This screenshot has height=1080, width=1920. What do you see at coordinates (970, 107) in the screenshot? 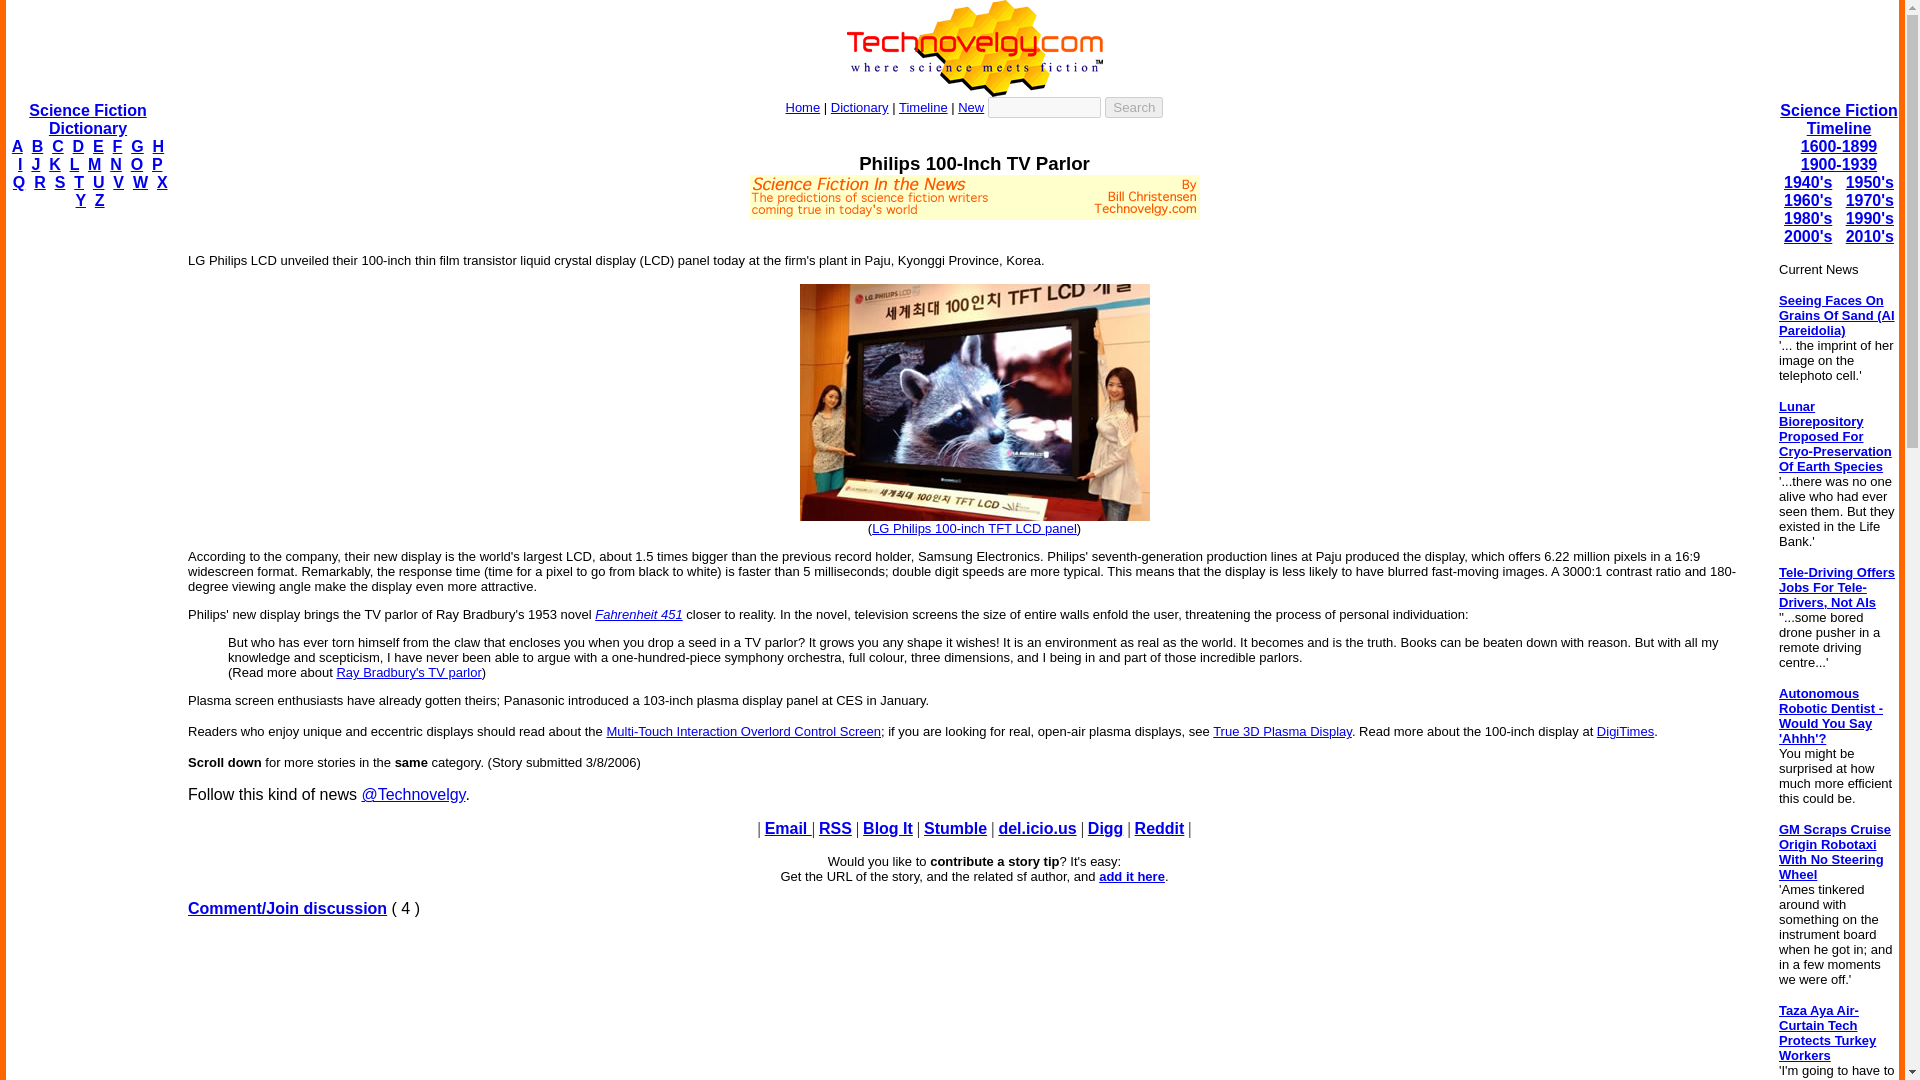
I see `New` at bounding box center [970, 107].